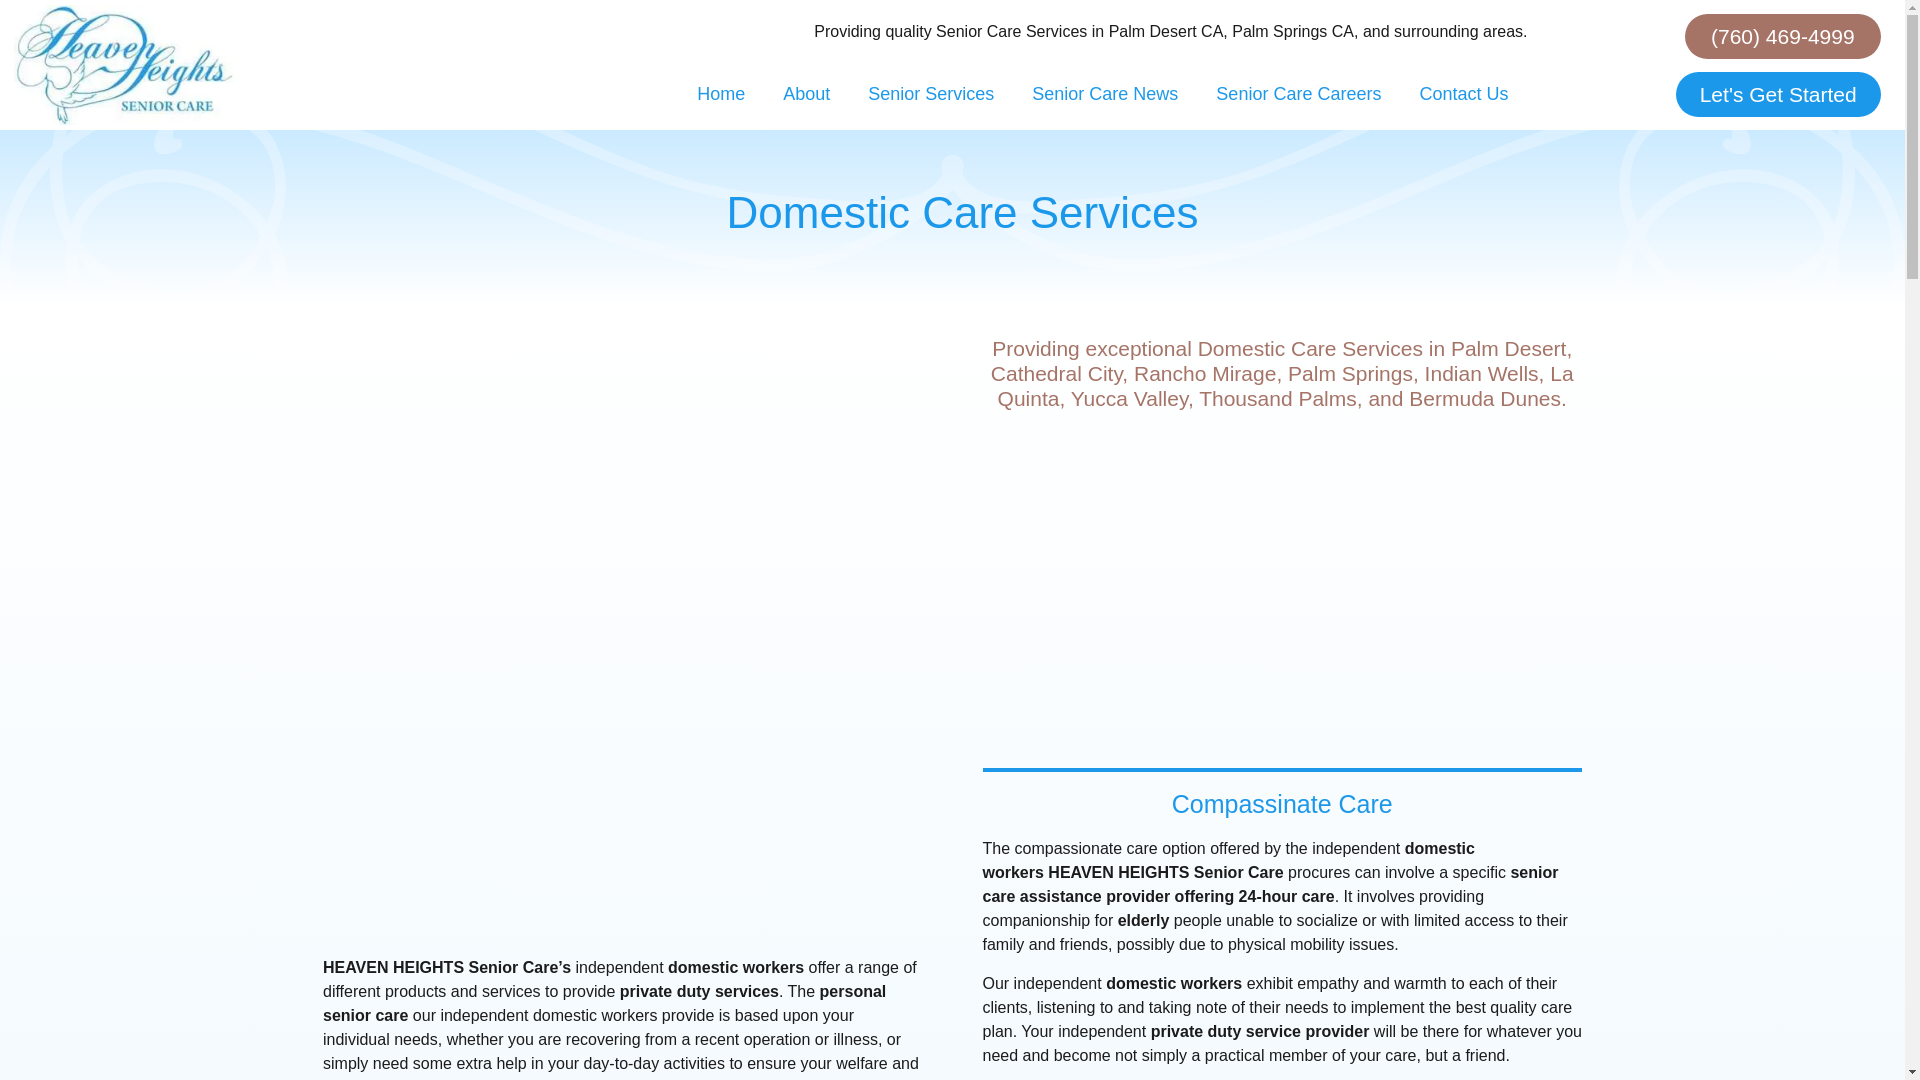 The height and width of the screenshot is (1080, 1920). I want to click on Senior Care News, so click(1104, 93).